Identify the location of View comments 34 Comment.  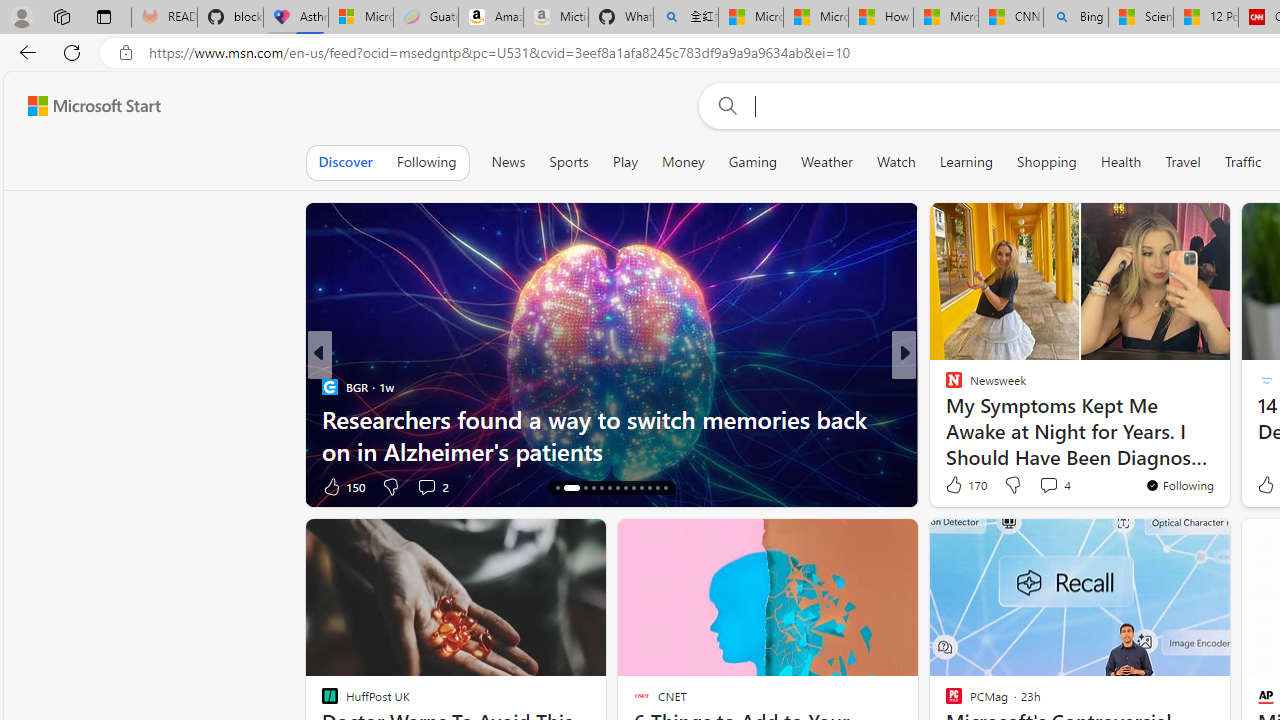
(1042, 486).